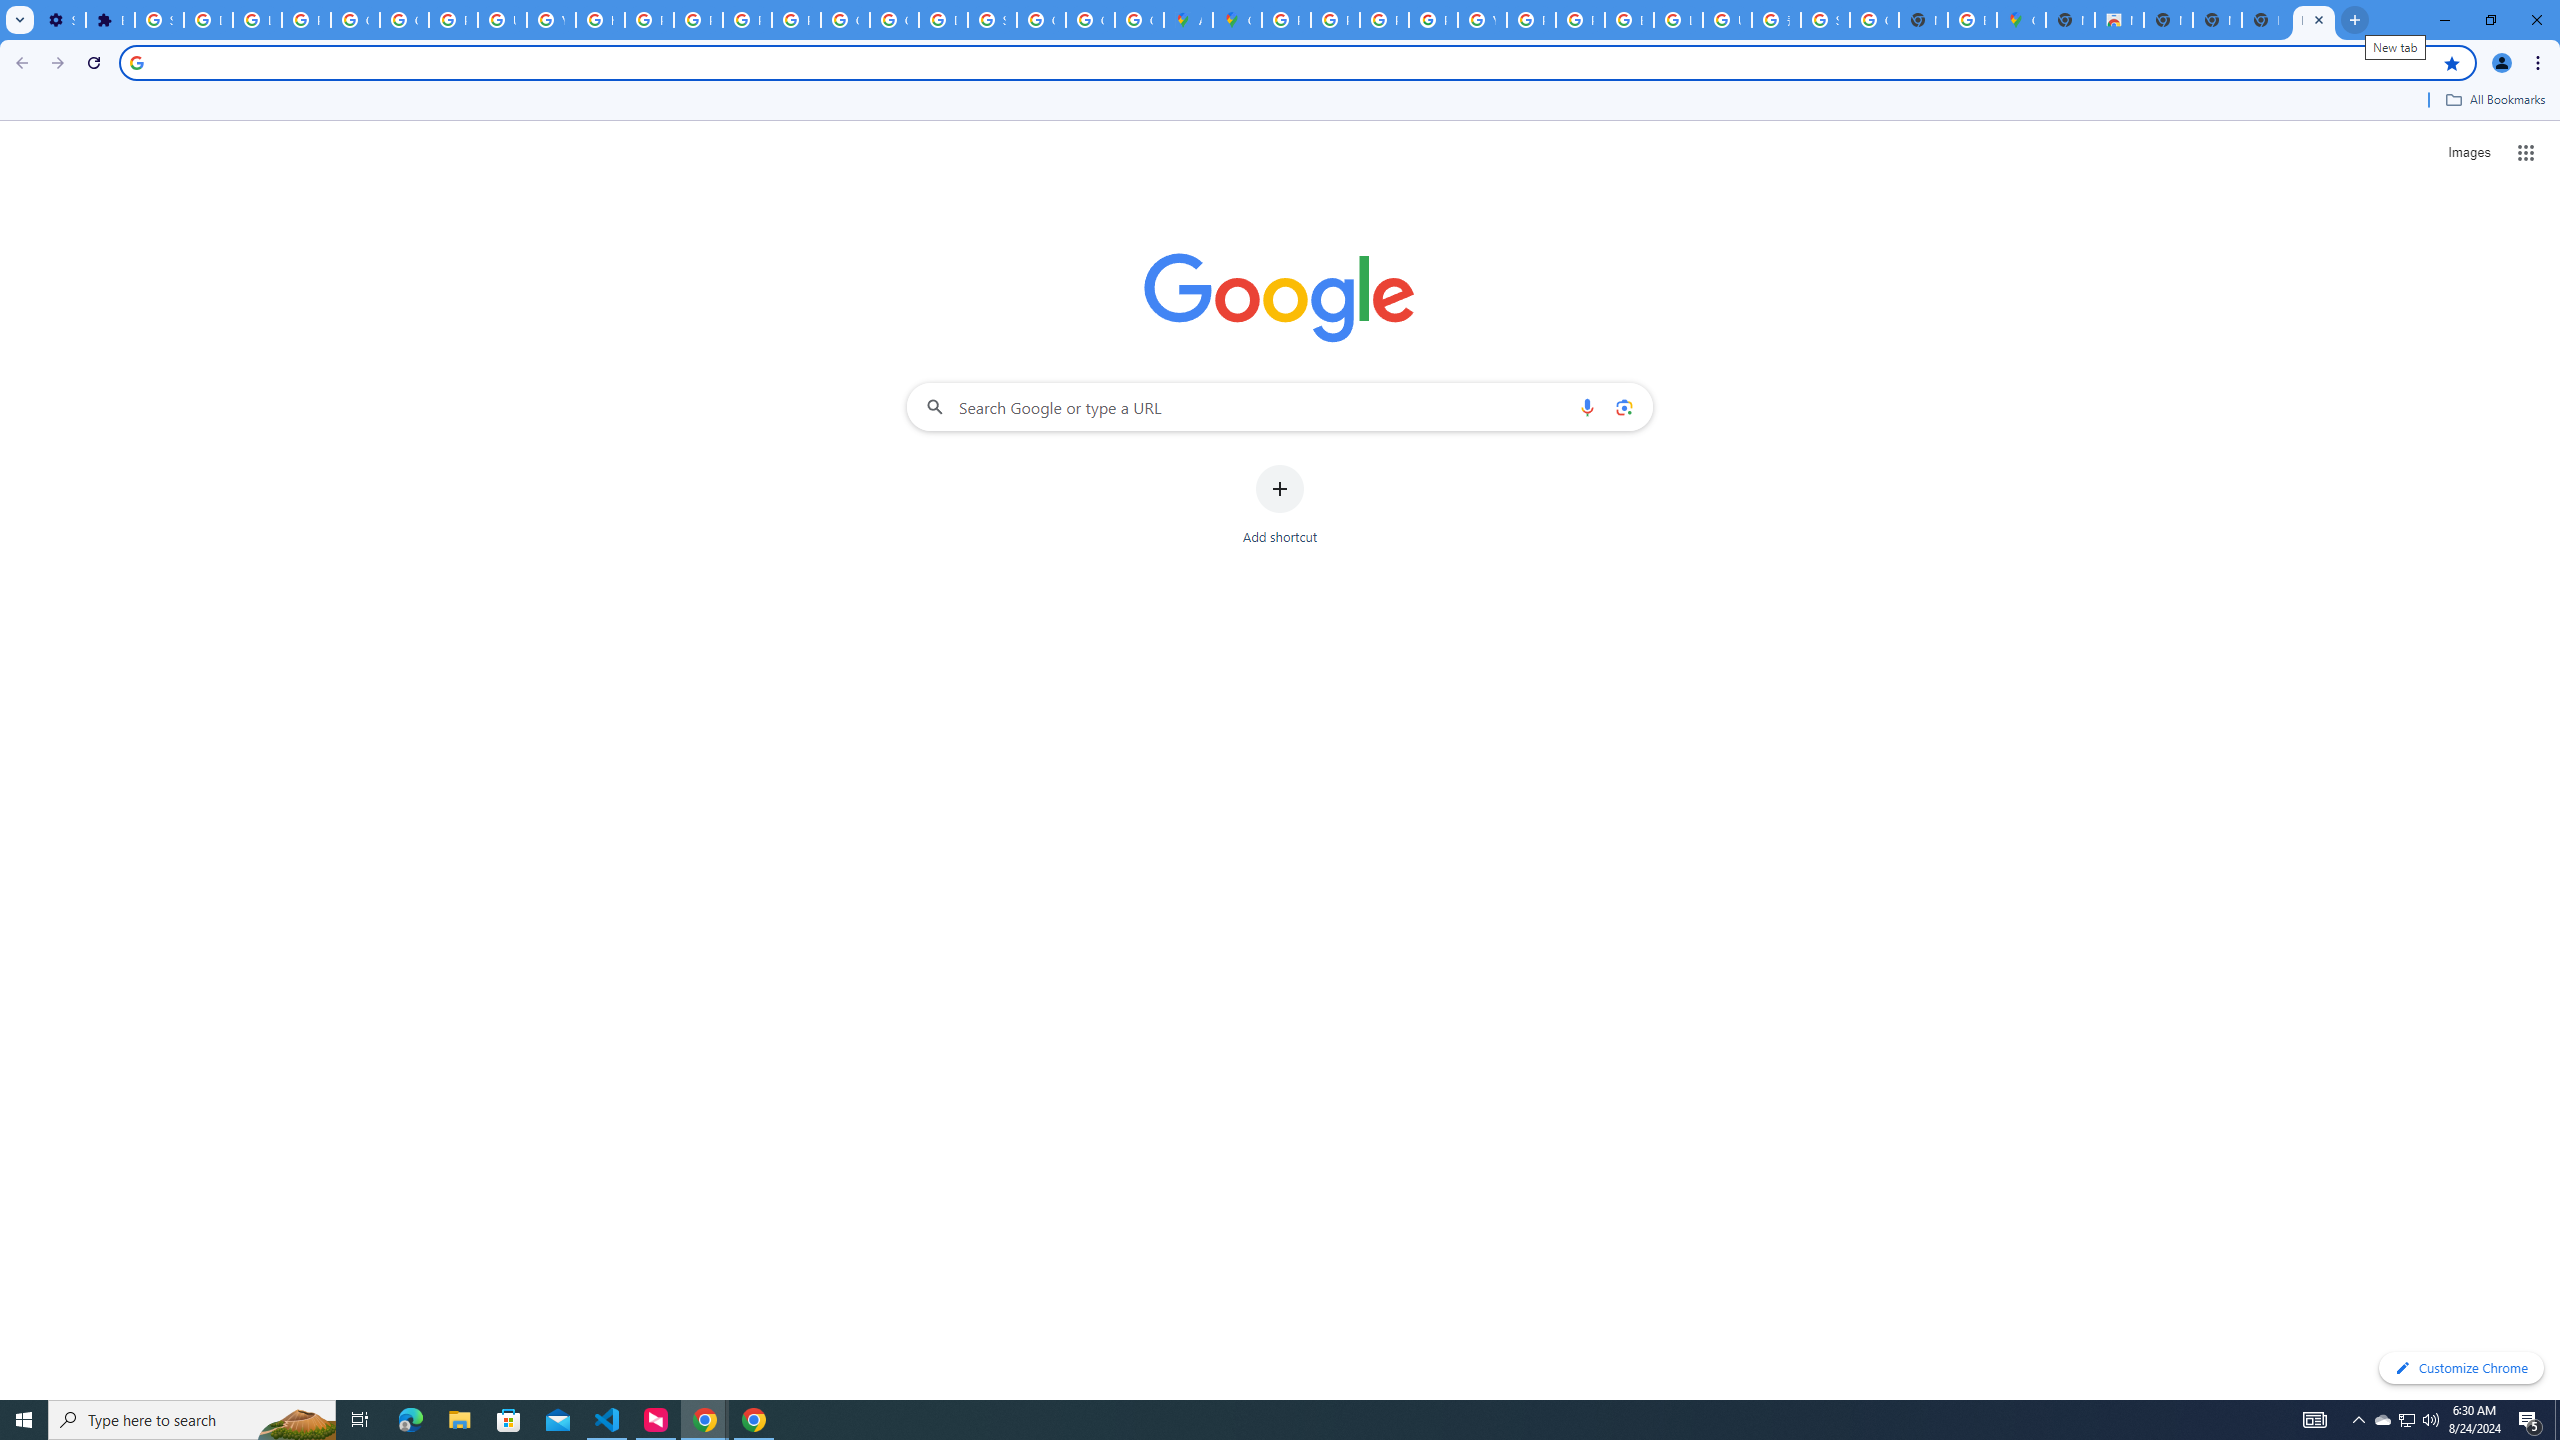  What do you see at coordinates (1384, 20) in the screenshot?
I see `Privacy Help Center - Policies Help` at bounding box center [1384, 20].